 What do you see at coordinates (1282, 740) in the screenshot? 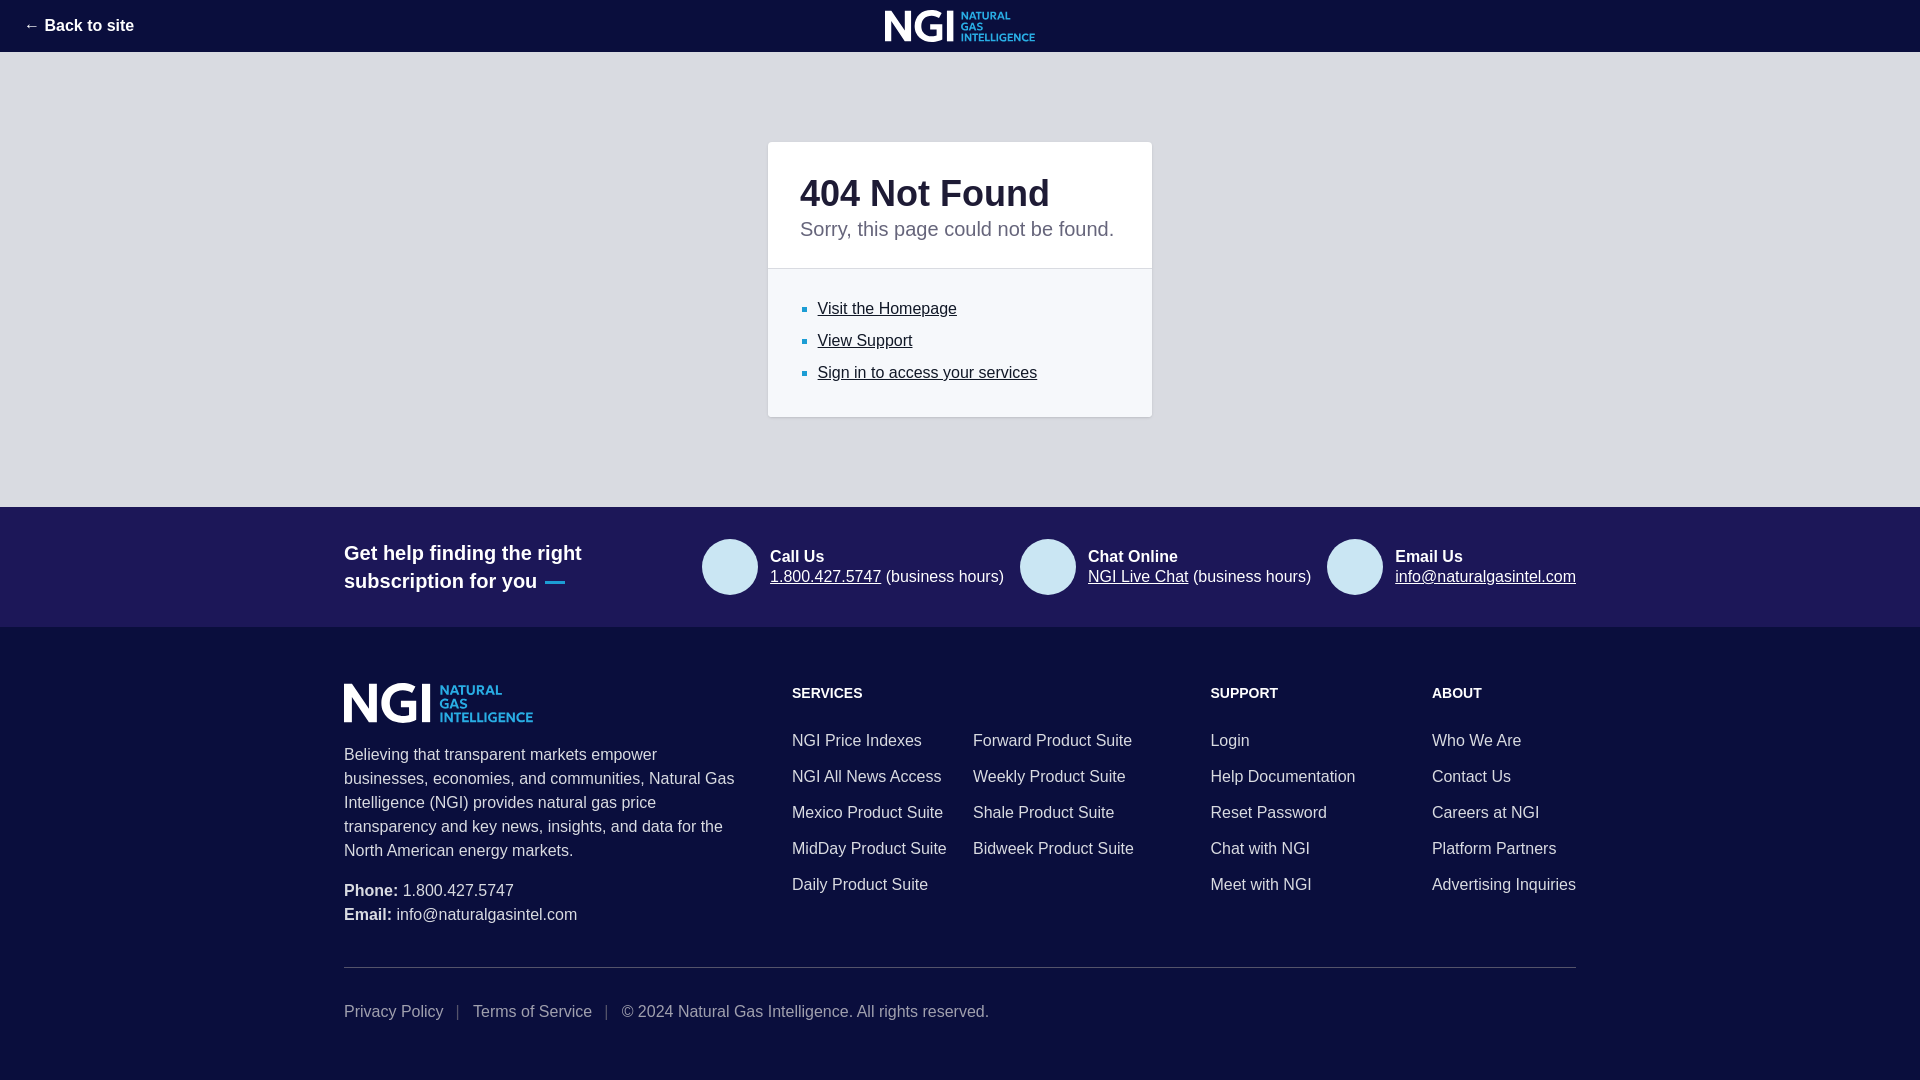
I see `Login` at bounding box center [1282, 740].